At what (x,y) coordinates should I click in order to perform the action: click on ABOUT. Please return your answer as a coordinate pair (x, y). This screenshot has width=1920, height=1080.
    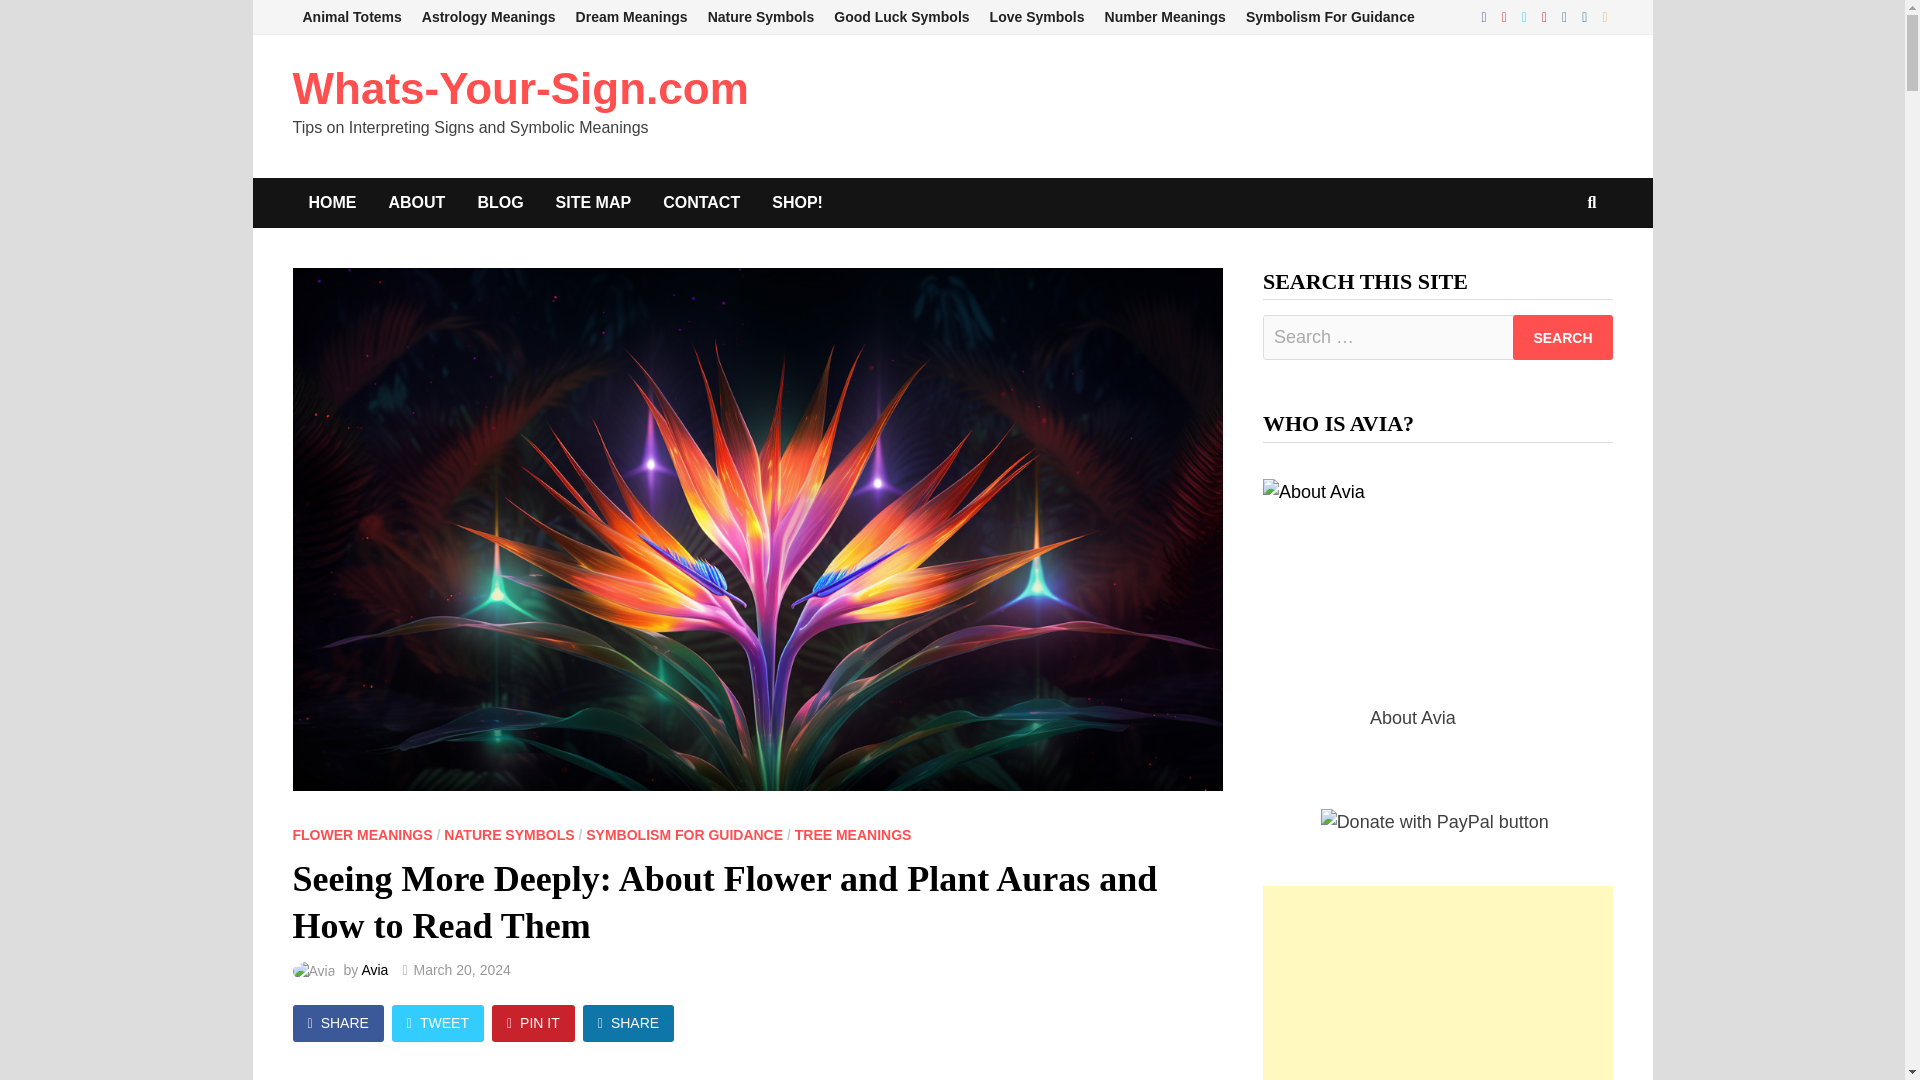
    Looking at the image, I should click on (416, 202).